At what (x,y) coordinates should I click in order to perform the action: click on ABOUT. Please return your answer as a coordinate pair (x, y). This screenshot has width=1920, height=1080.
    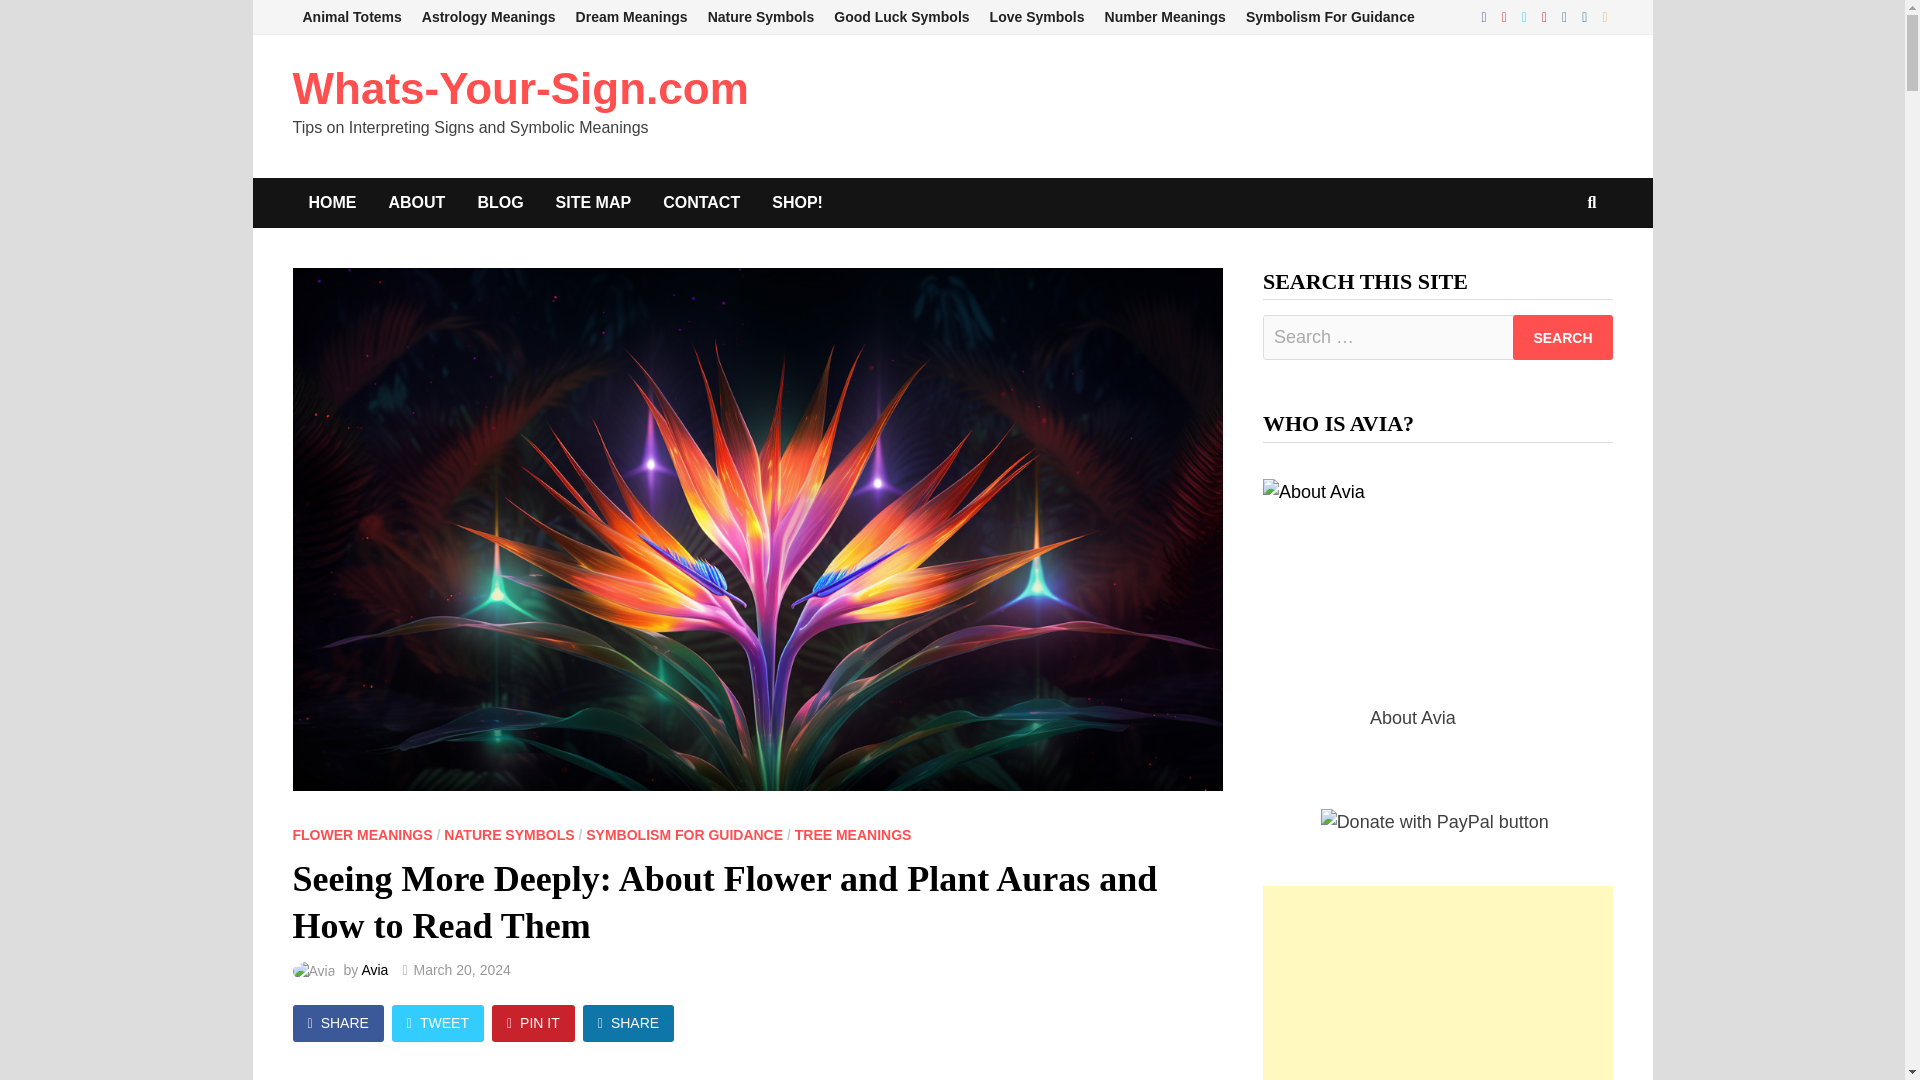
    Looking at the image, I should click on (416, 202).